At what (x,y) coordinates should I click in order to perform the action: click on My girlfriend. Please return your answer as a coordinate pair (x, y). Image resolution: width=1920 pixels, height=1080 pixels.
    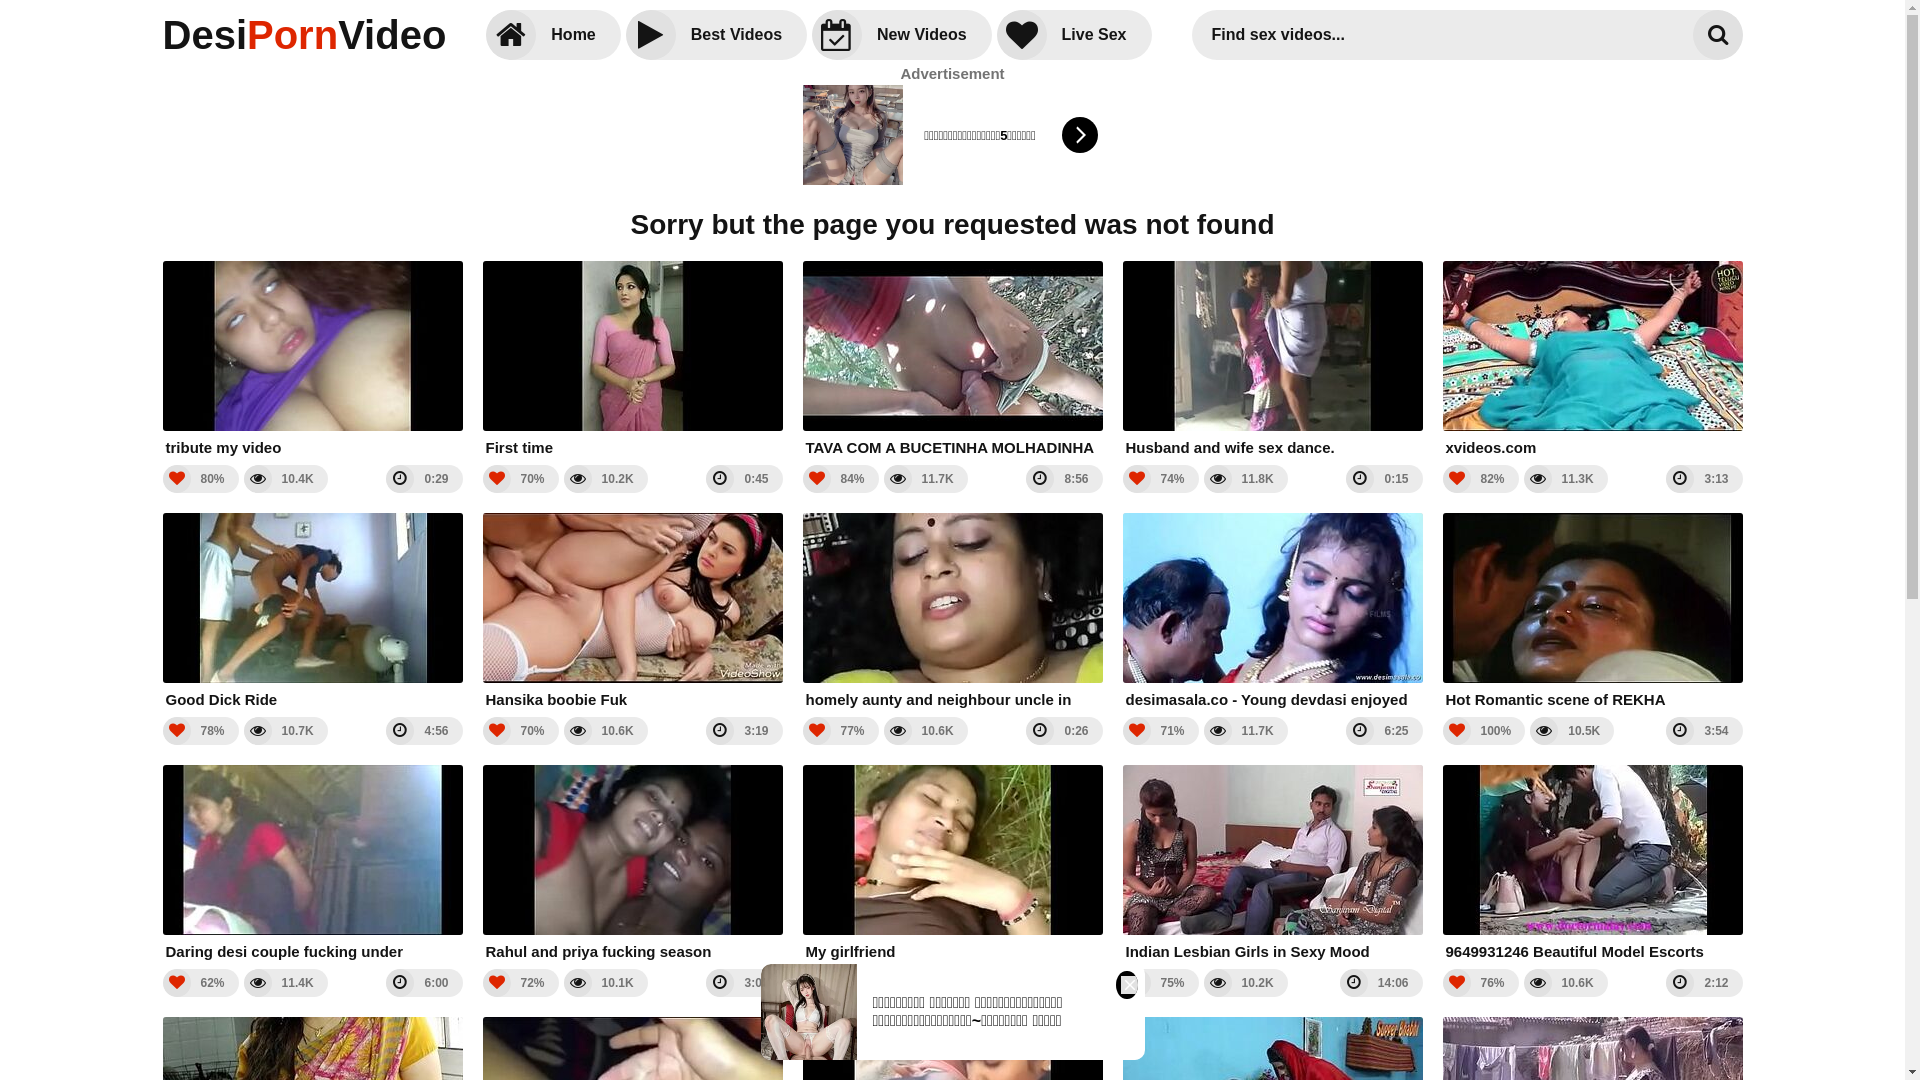
    Looking at the image, I should click on (952, 864).